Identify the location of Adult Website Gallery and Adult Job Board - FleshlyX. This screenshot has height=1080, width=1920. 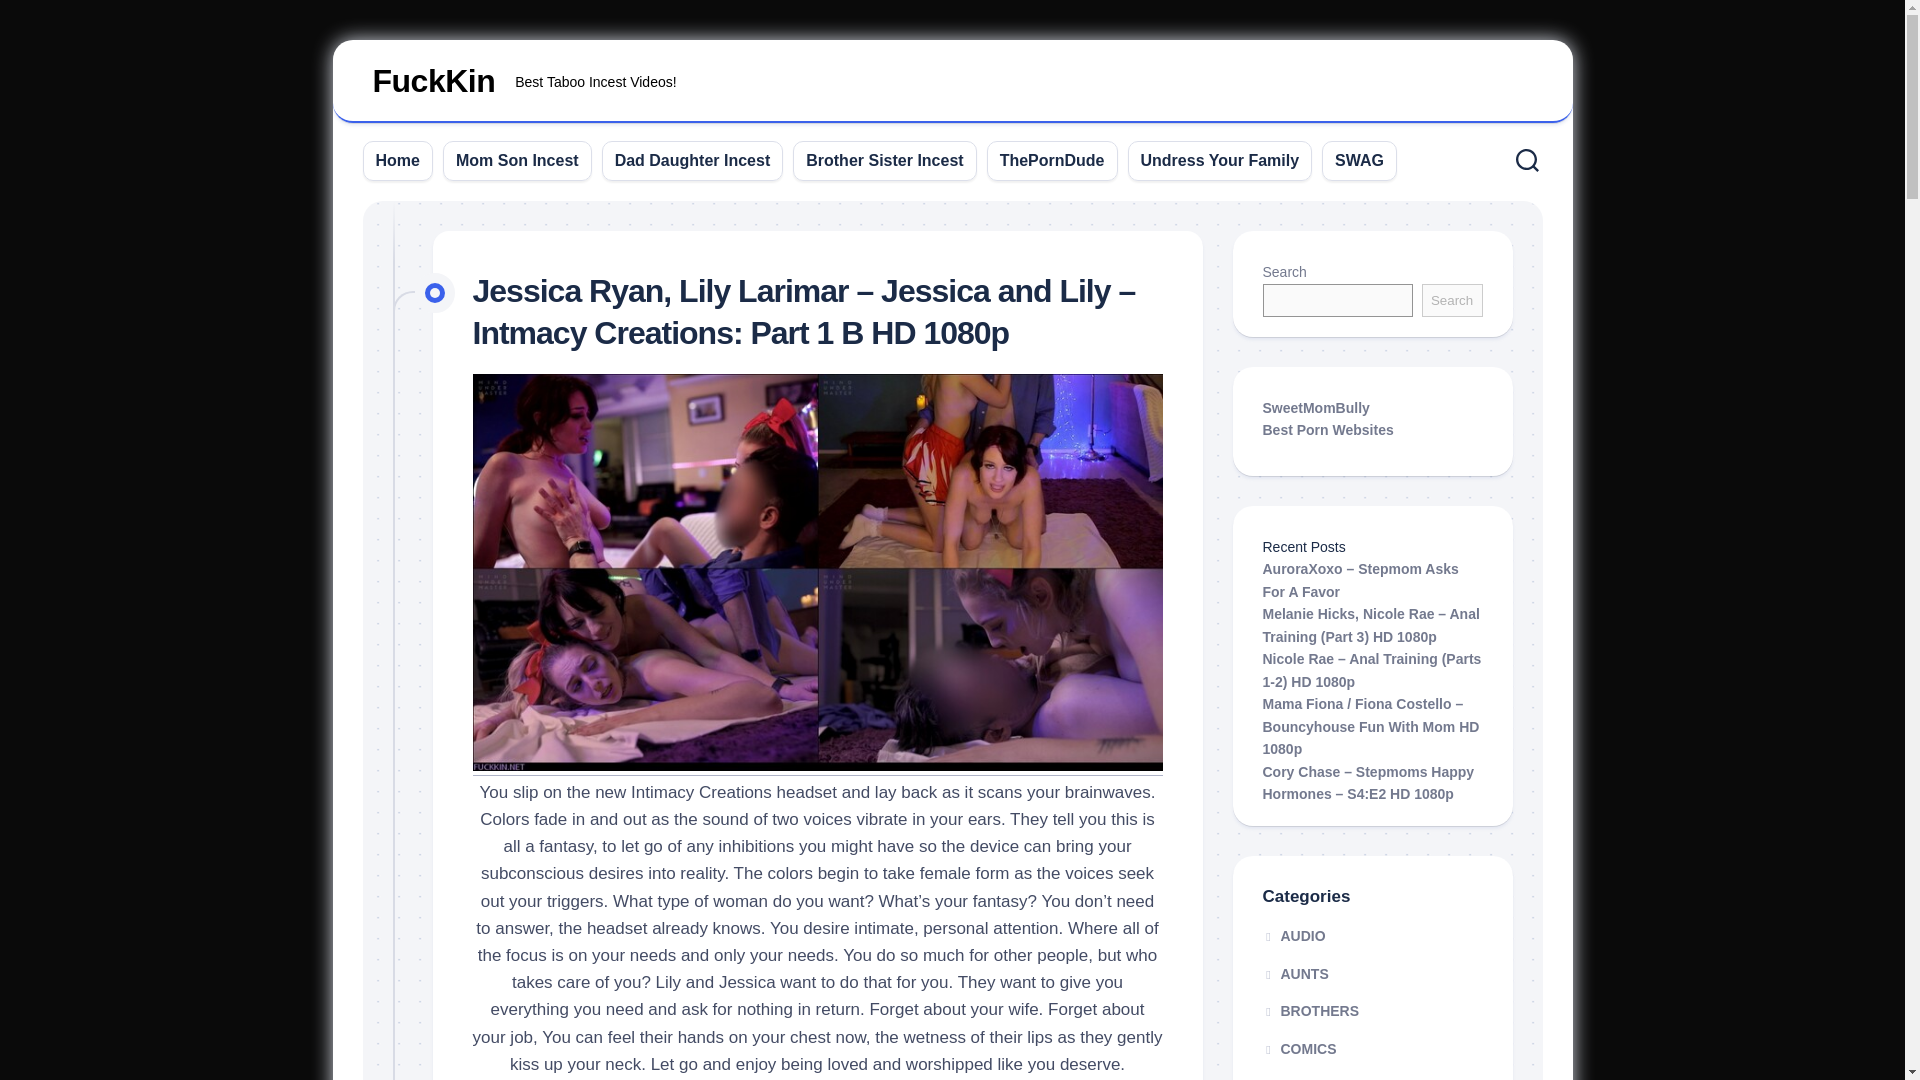
(1327, 430).